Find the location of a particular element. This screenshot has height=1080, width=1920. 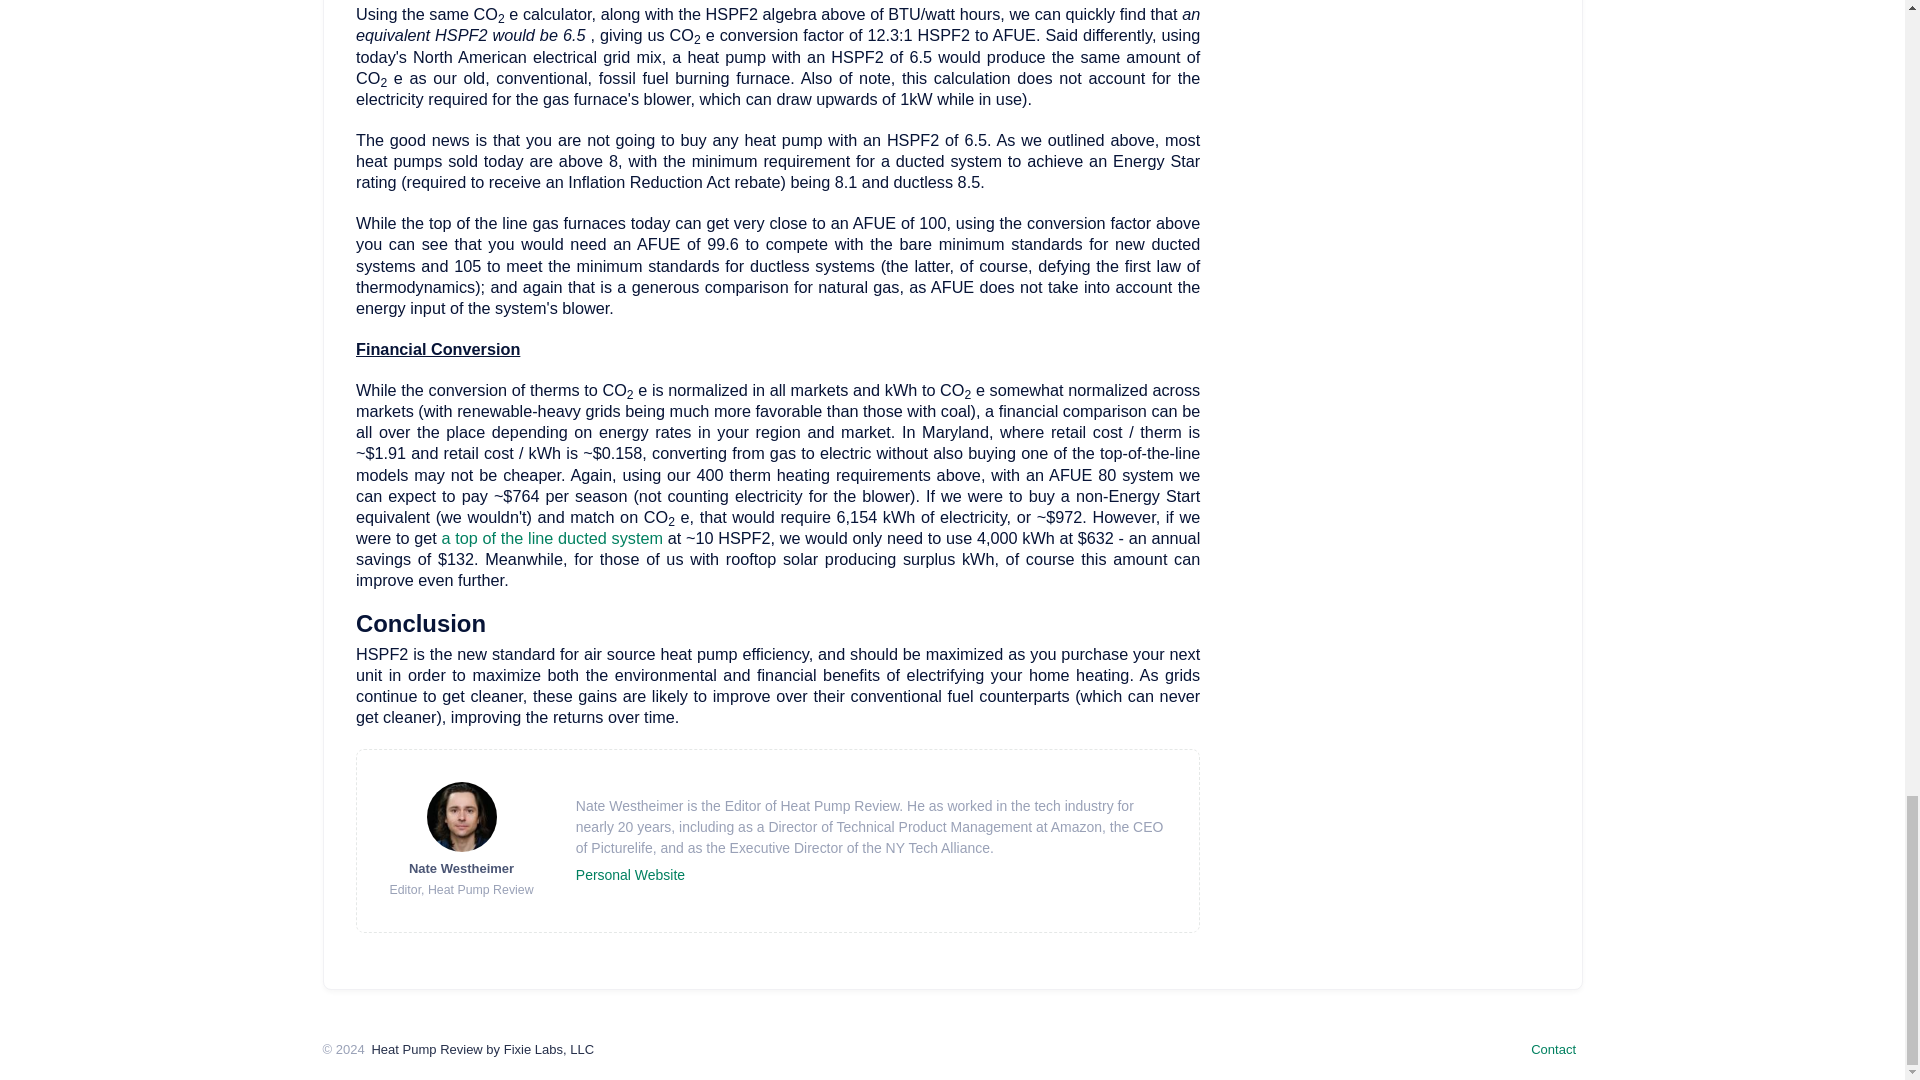

Heat Pump Review by Fixie Labs, LLC is located at coordinates (482, 1050).